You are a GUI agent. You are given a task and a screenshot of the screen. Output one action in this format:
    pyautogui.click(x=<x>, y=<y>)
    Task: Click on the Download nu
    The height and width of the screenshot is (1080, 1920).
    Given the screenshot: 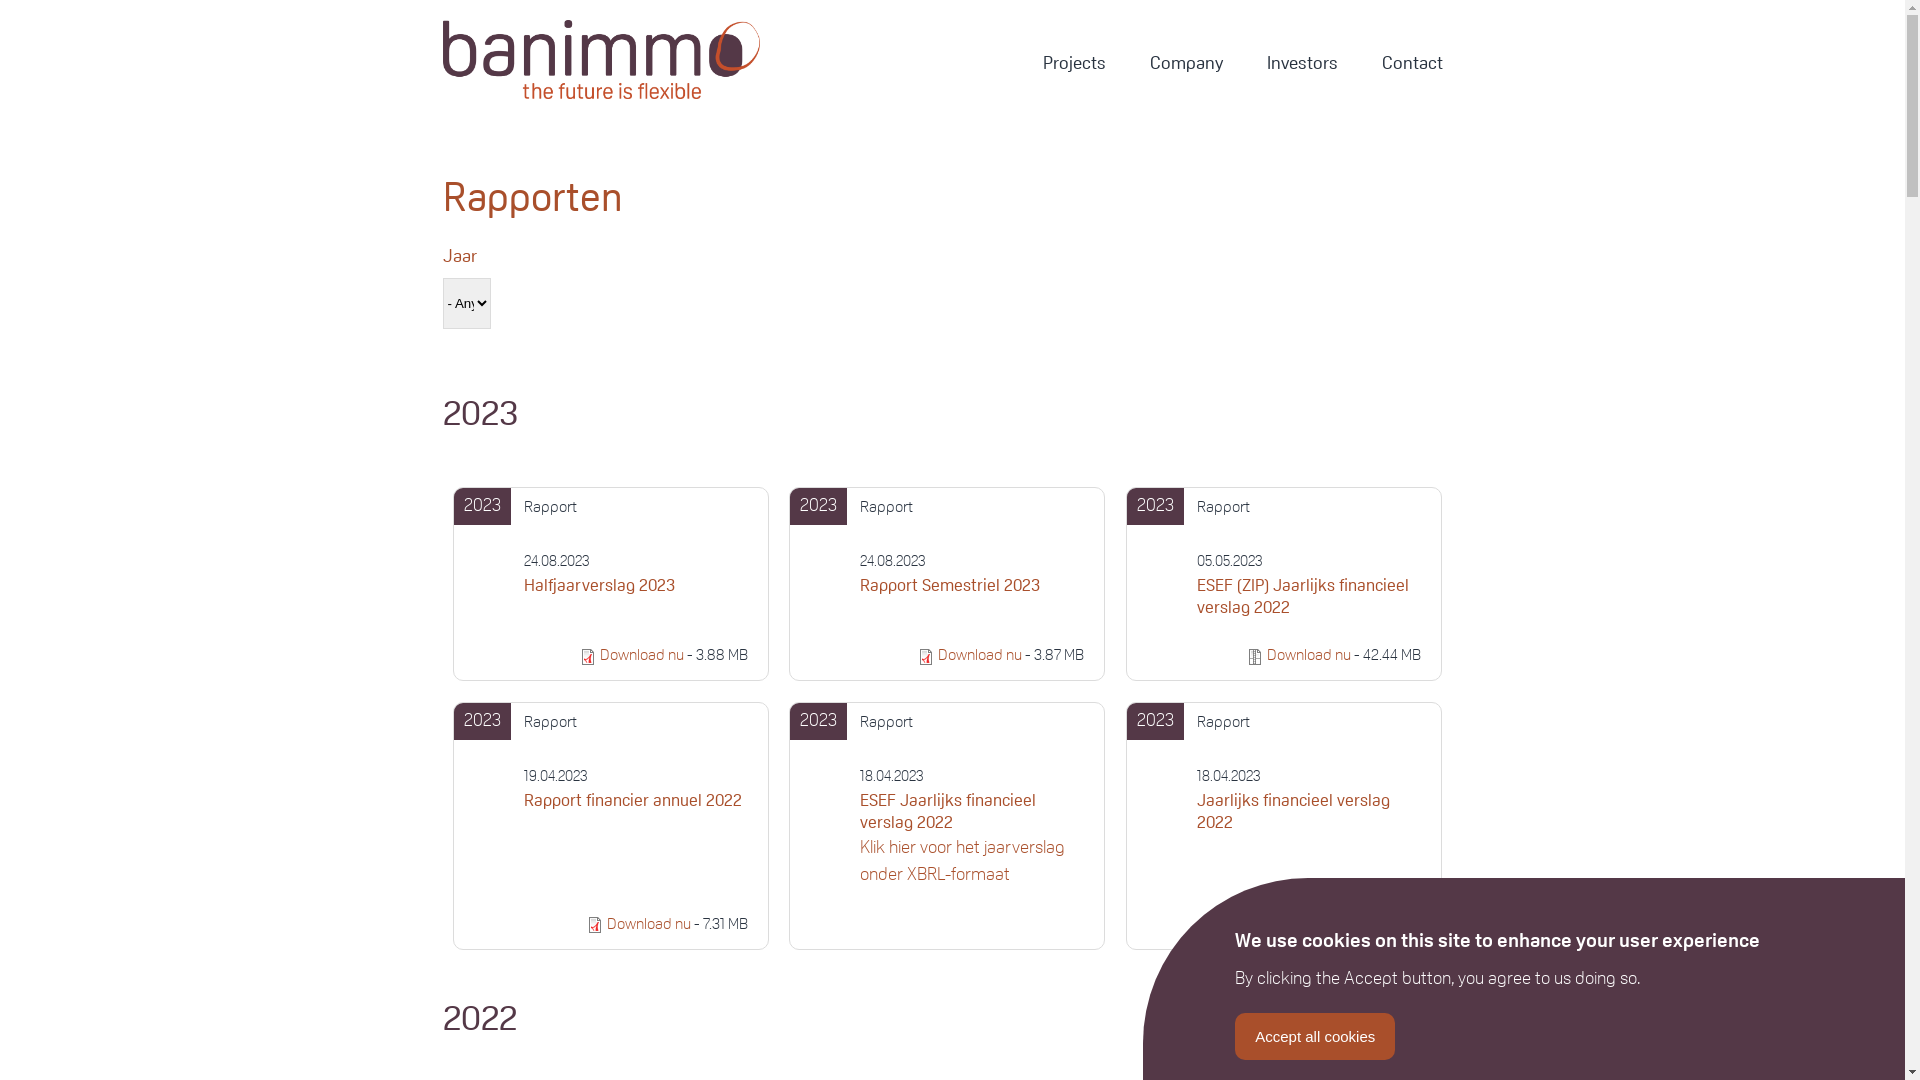 What is the action you would take?
    pyautogui.click(x=1309, y=656)
    